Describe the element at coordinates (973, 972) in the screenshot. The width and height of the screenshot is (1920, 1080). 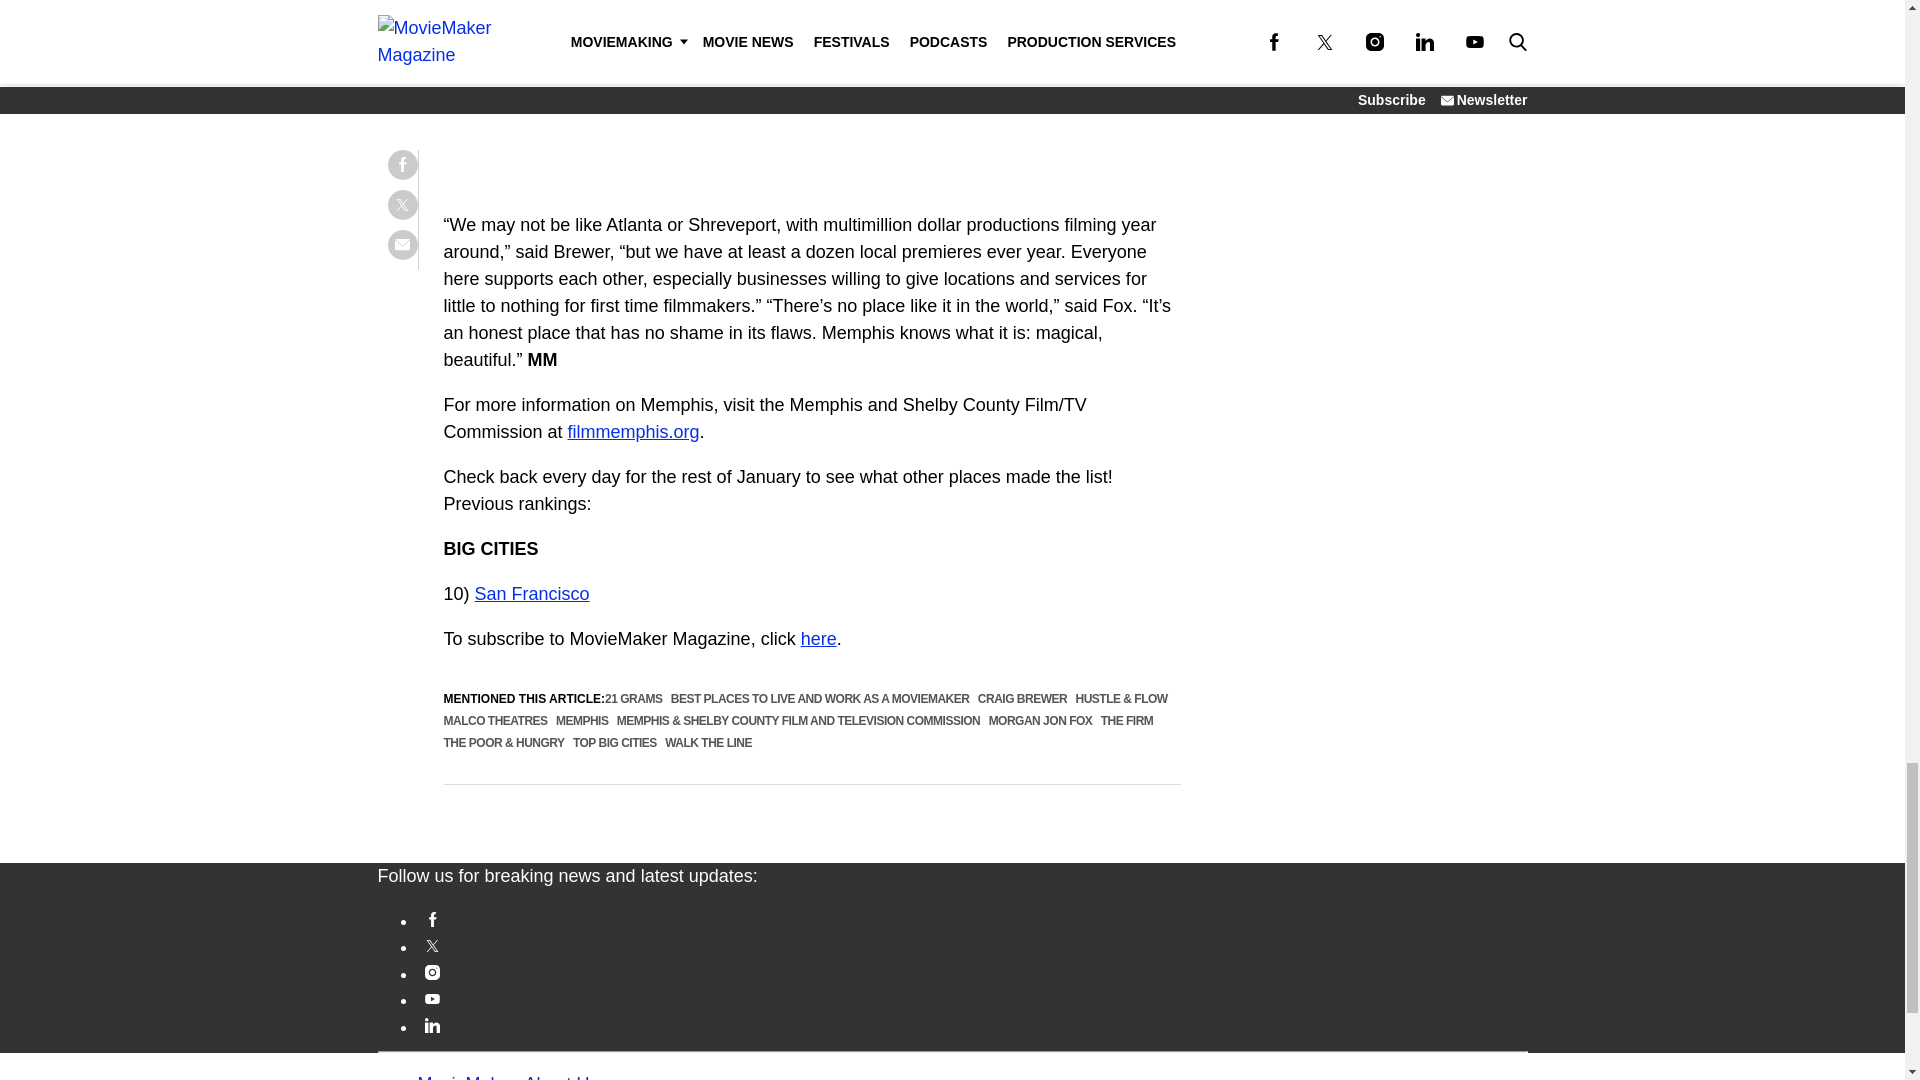
I see `Follow us on Instagram` at that location.